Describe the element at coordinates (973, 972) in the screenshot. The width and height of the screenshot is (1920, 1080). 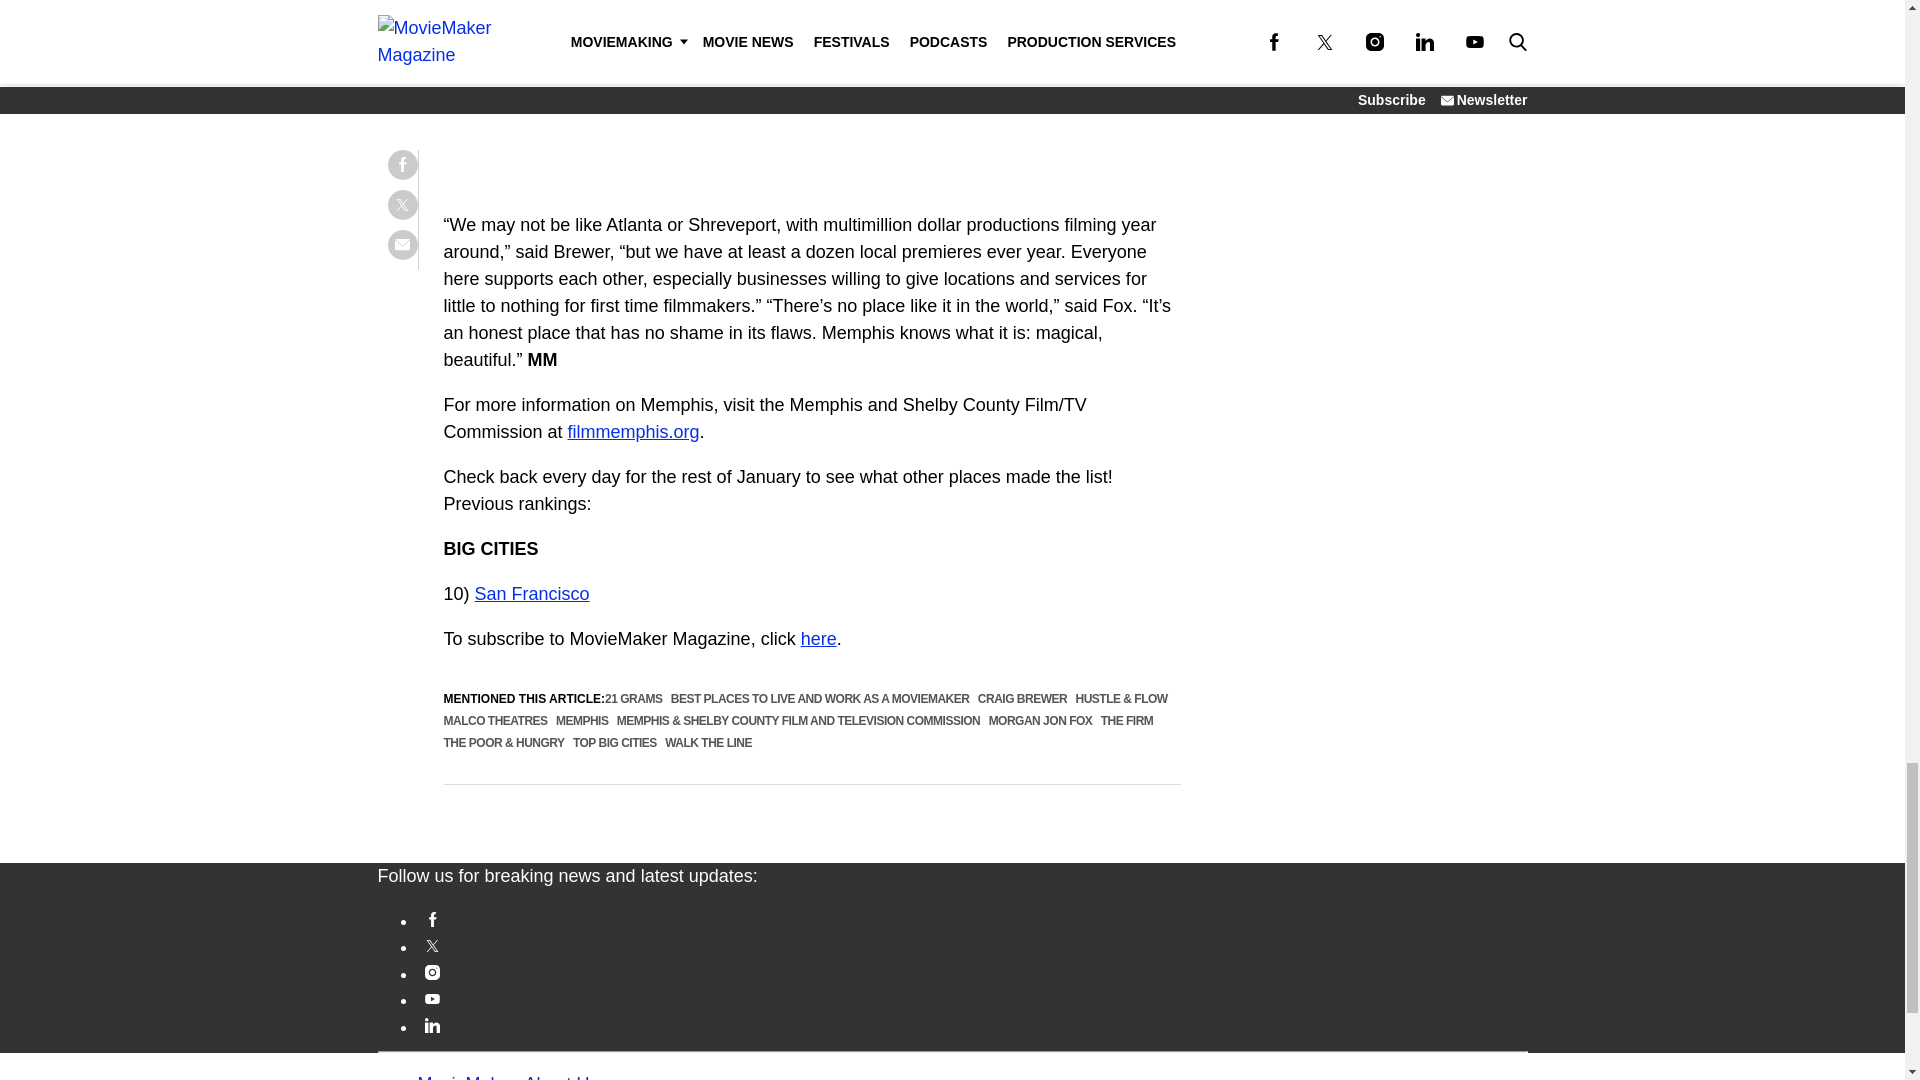
I see `Follow us on Instagram` at that location.